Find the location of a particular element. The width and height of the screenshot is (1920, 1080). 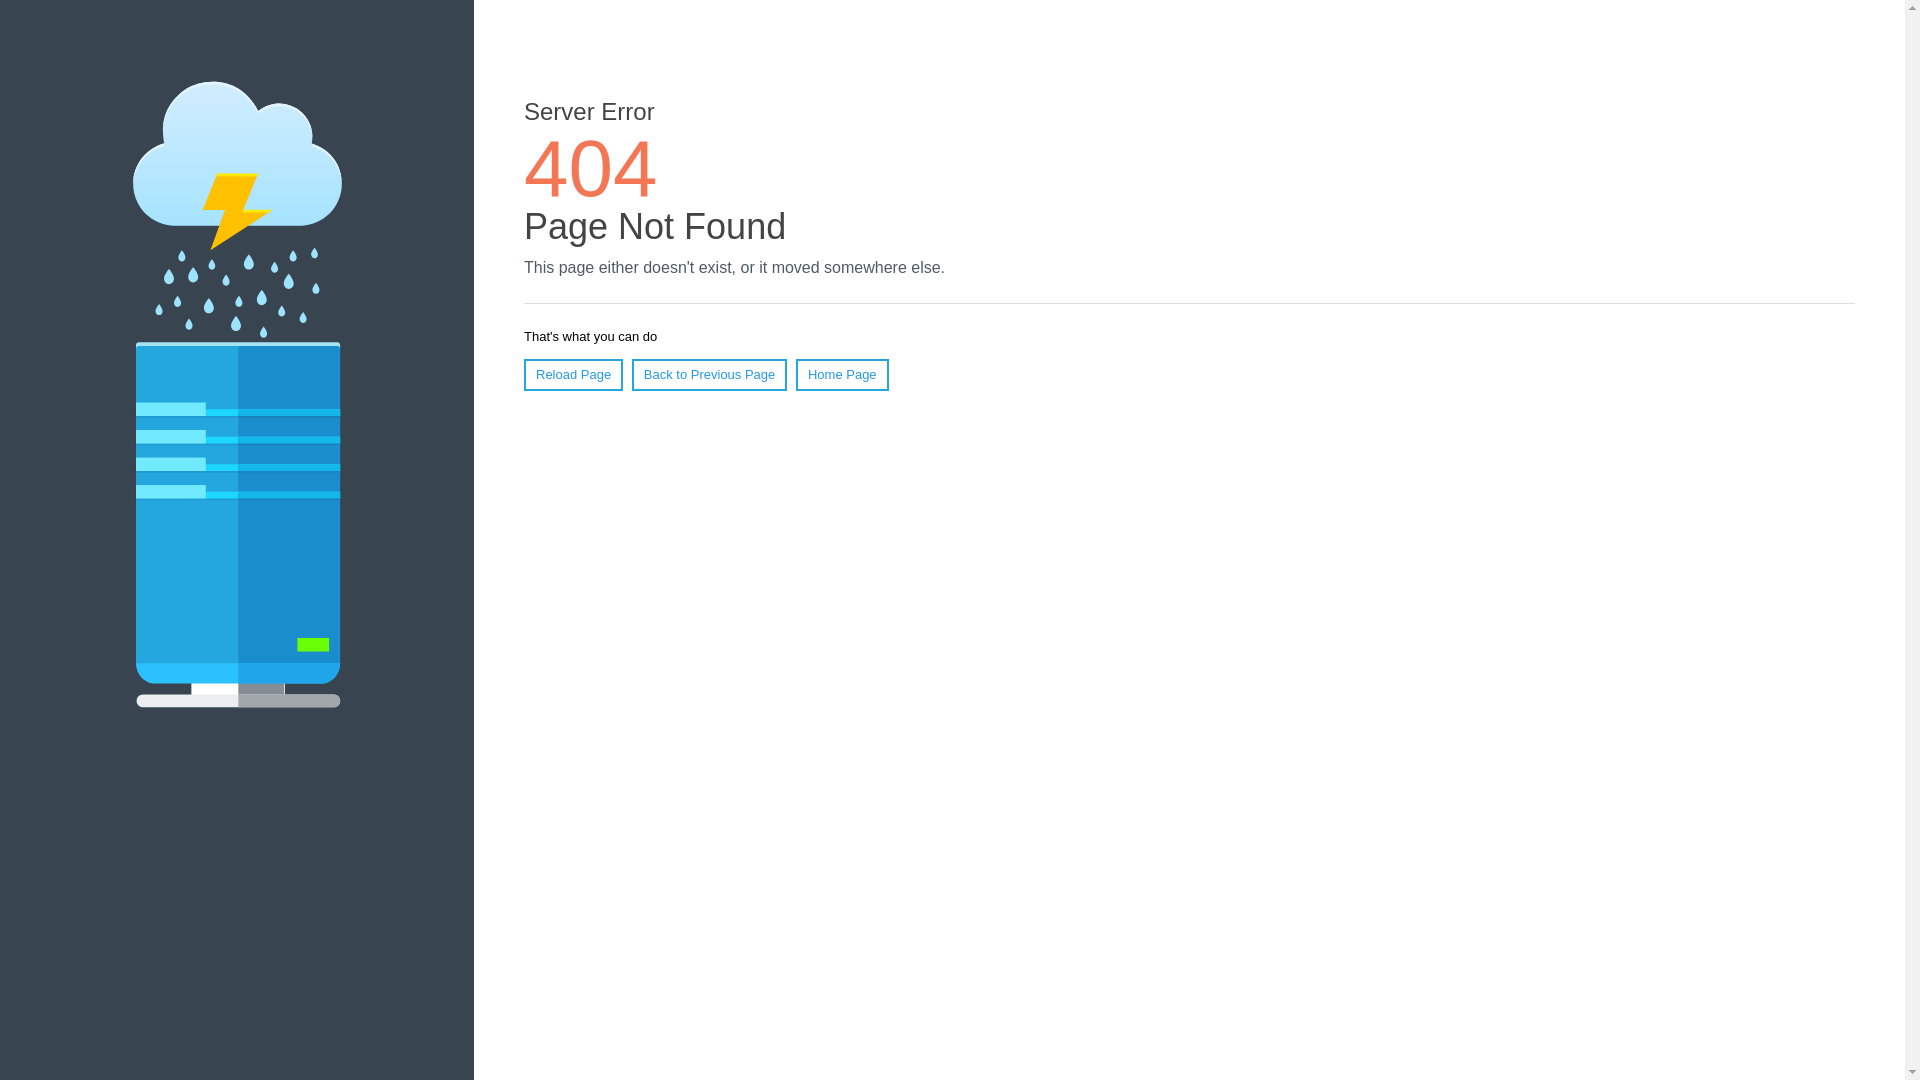

Back to Previous Page is located at coordinates (710, 375).